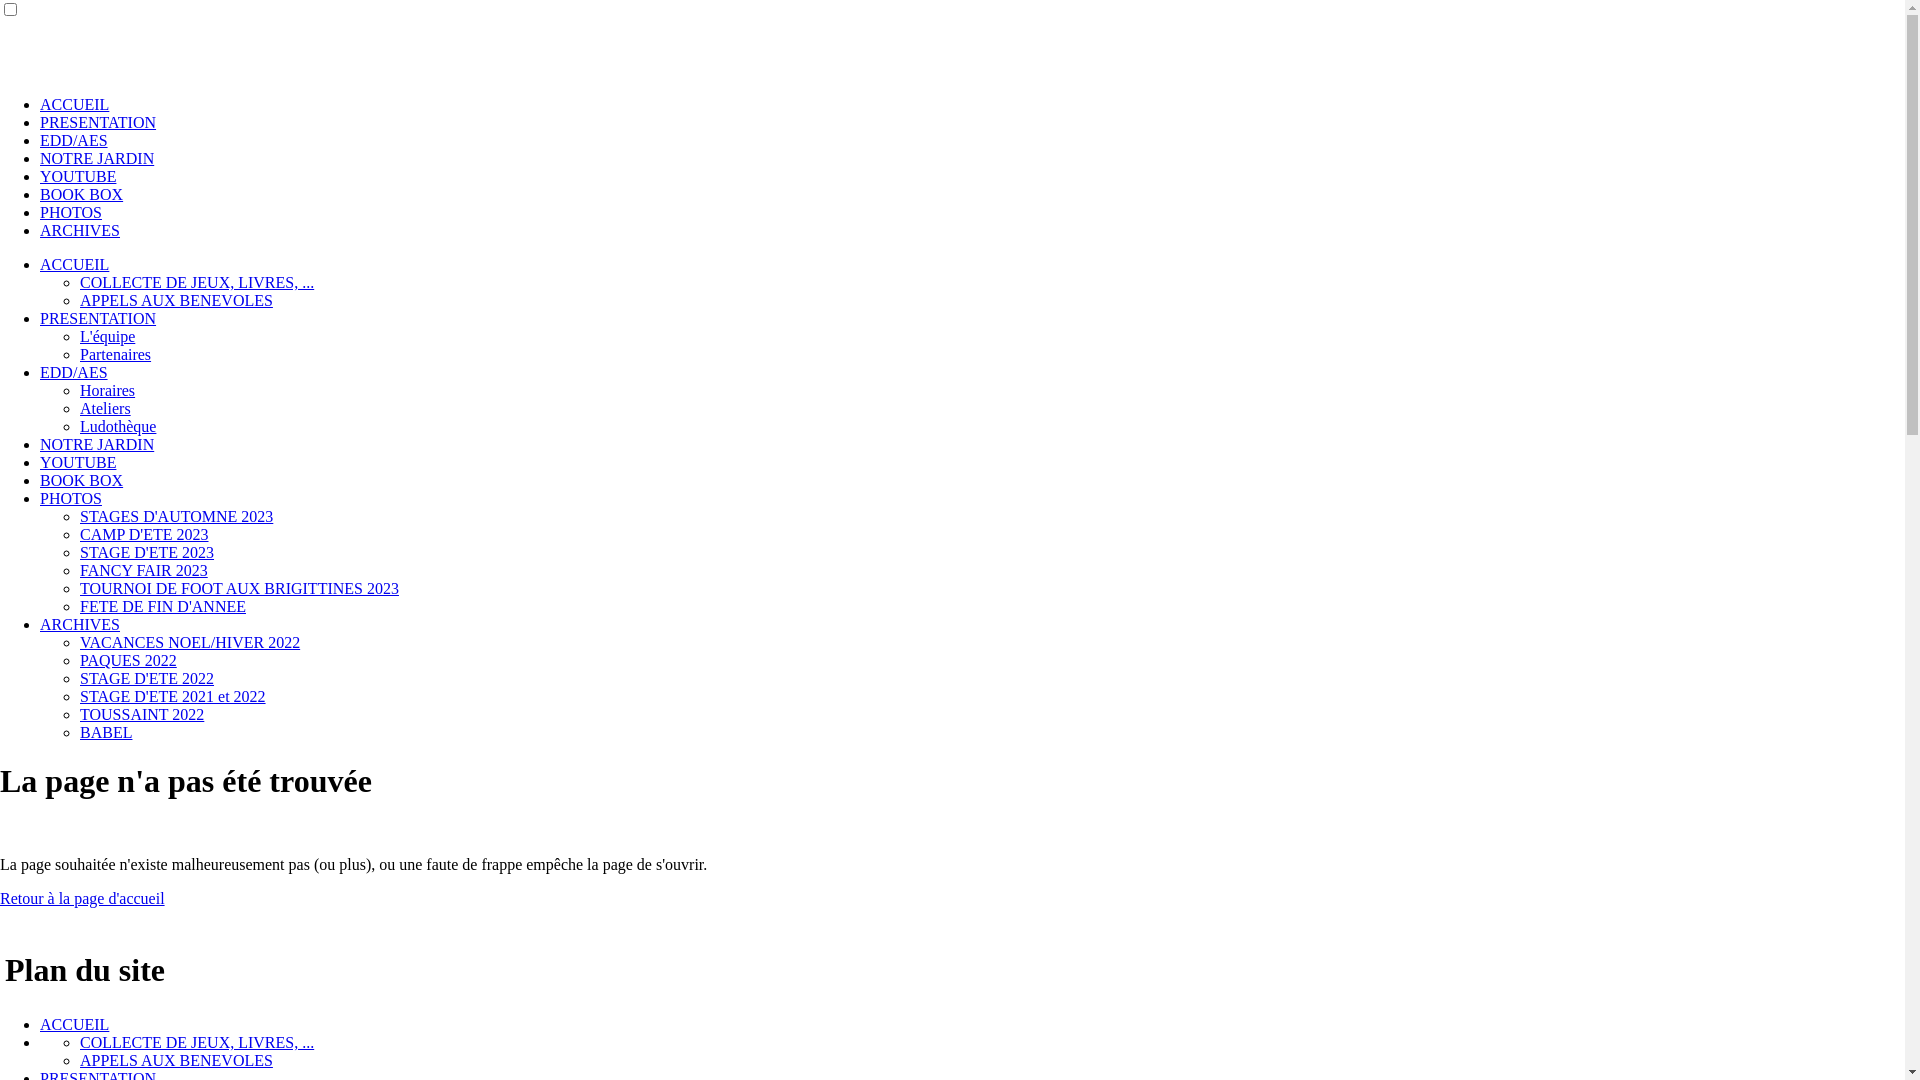 This screenshot has width=1920, height=1080. Describe the element at coordinates (197, 282) in the screenshot. I see `COLLECTE DE JEUX, LIVRES, ...` at that location.